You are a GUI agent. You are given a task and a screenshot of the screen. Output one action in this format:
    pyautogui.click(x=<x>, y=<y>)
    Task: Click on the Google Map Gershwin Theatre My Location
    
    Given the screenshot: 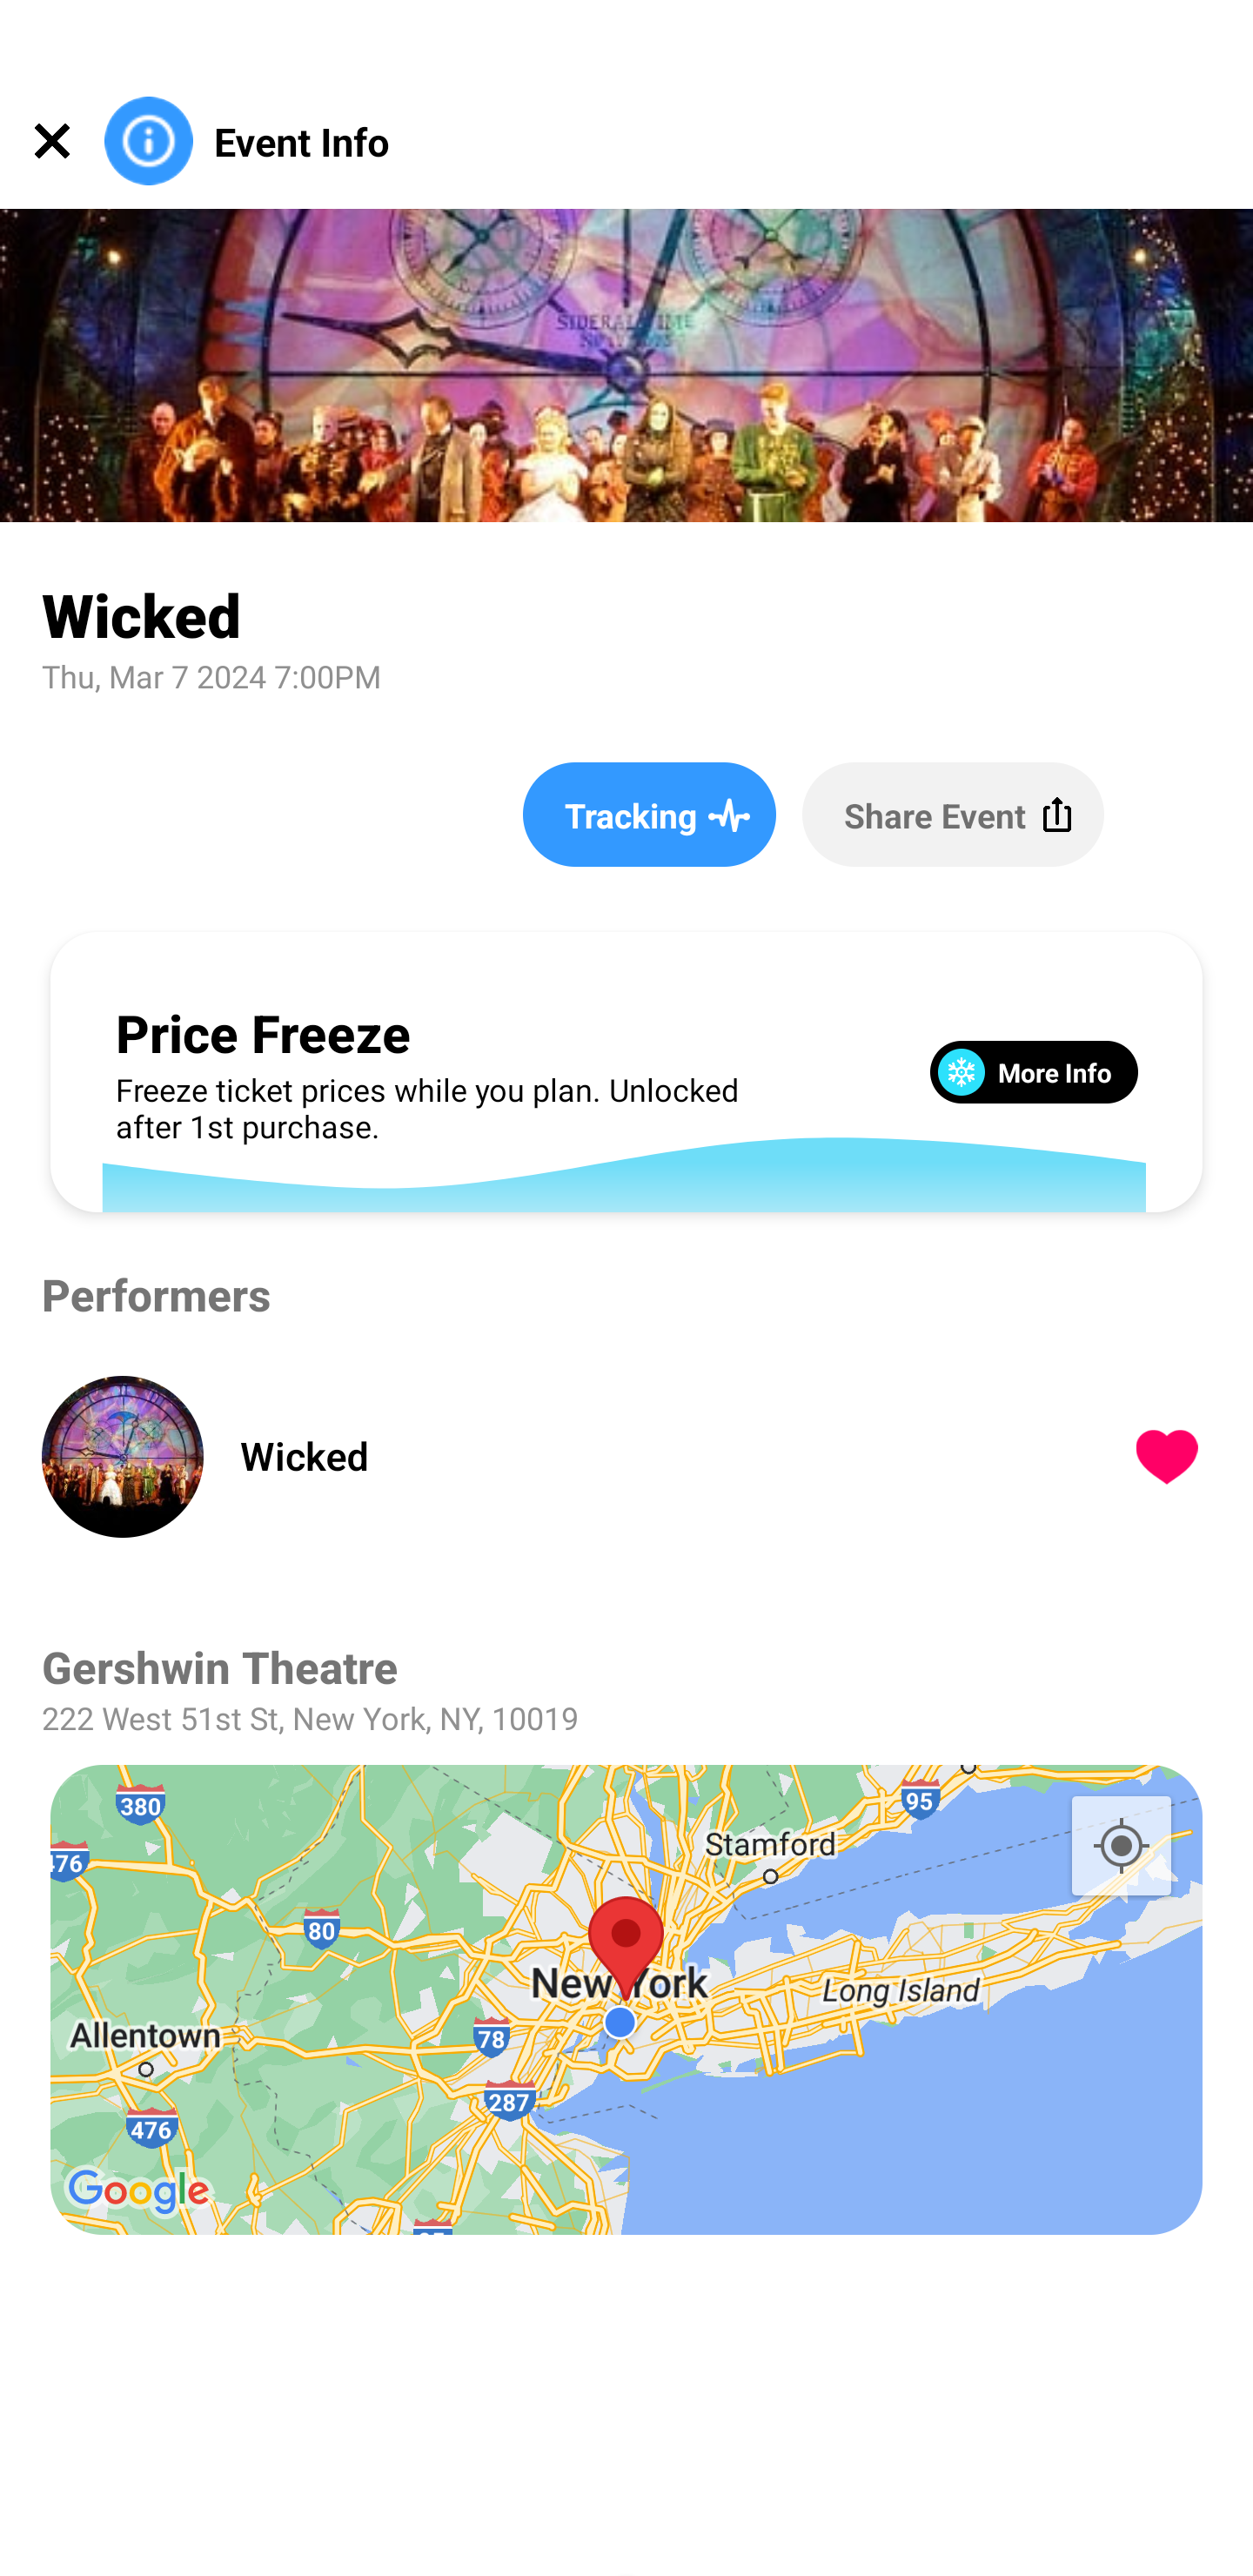 What is the action you would take?
    pyautogui.click(x=626, y=2000)
    